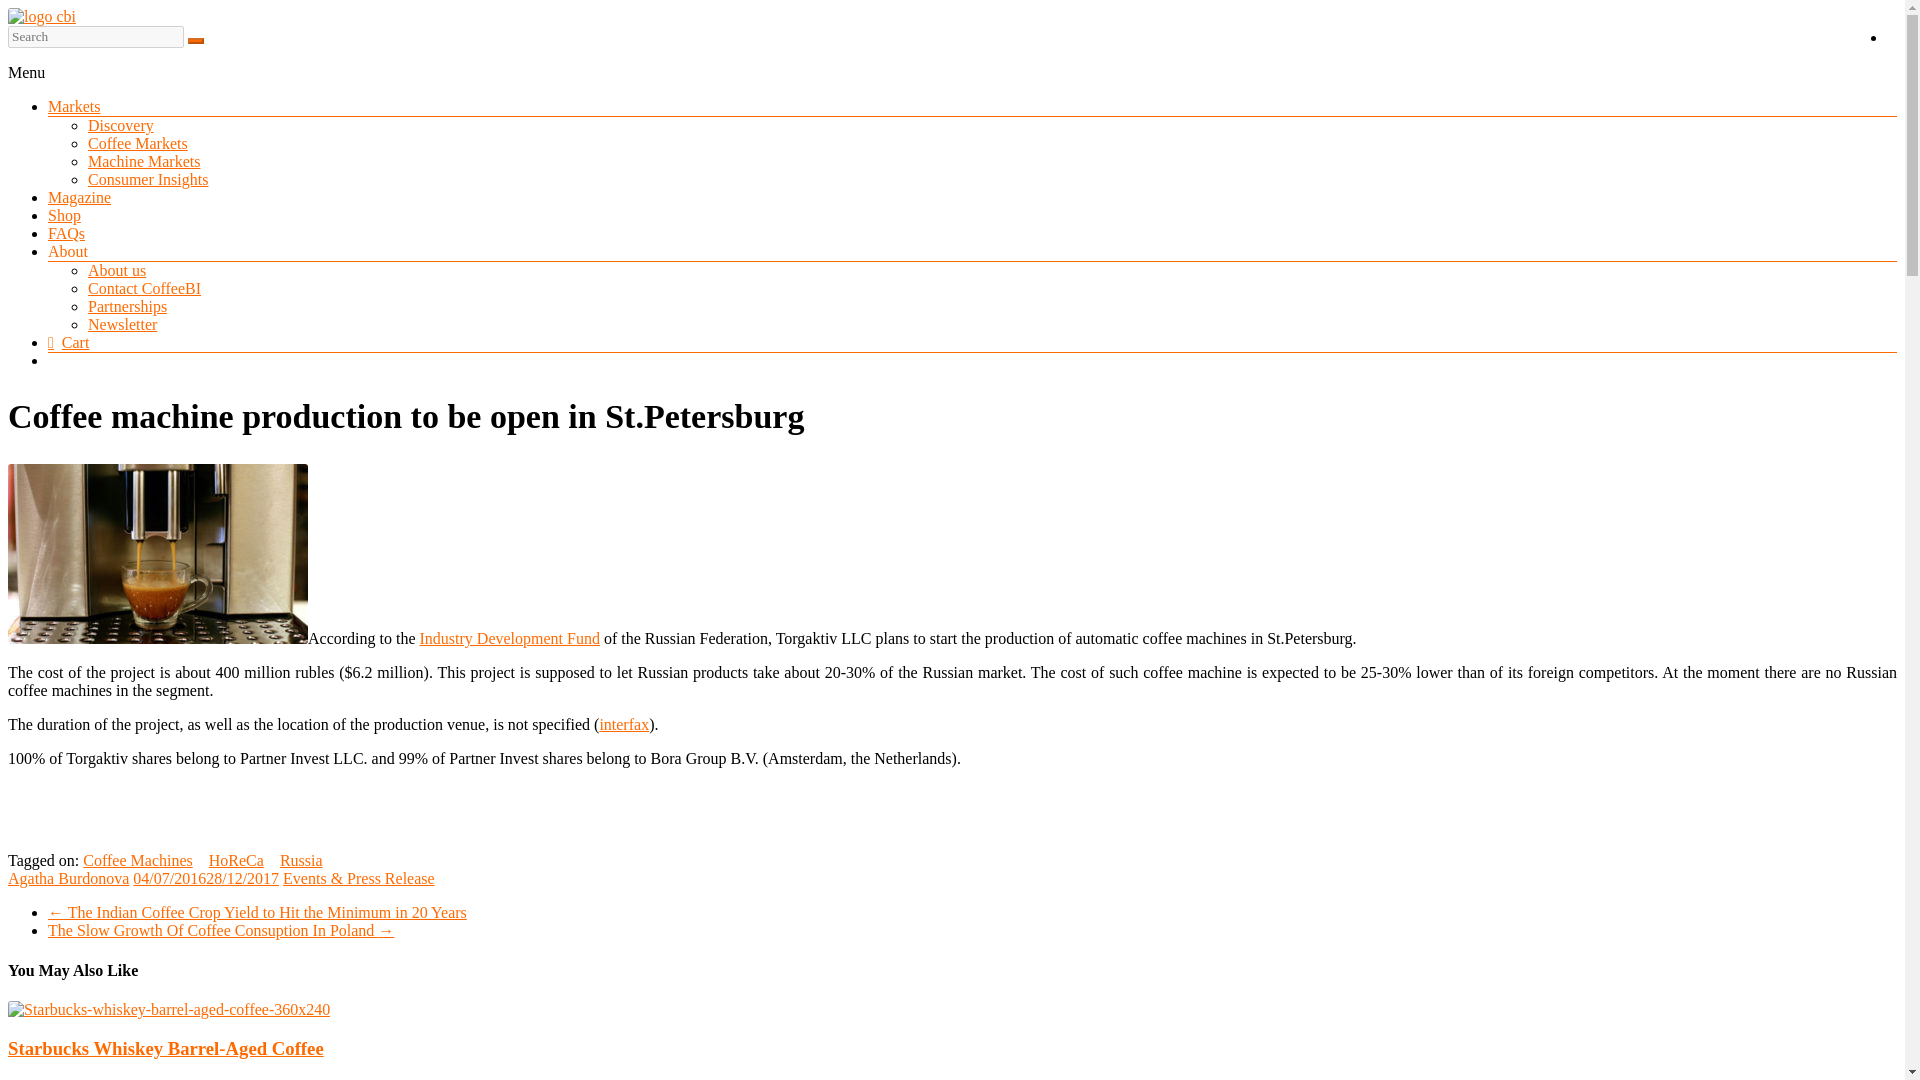 The height and width of the screenshot is (1080, 1920). I want to click on Coffee machine production to be open in St.Petersburg 1, so click(157, 554).